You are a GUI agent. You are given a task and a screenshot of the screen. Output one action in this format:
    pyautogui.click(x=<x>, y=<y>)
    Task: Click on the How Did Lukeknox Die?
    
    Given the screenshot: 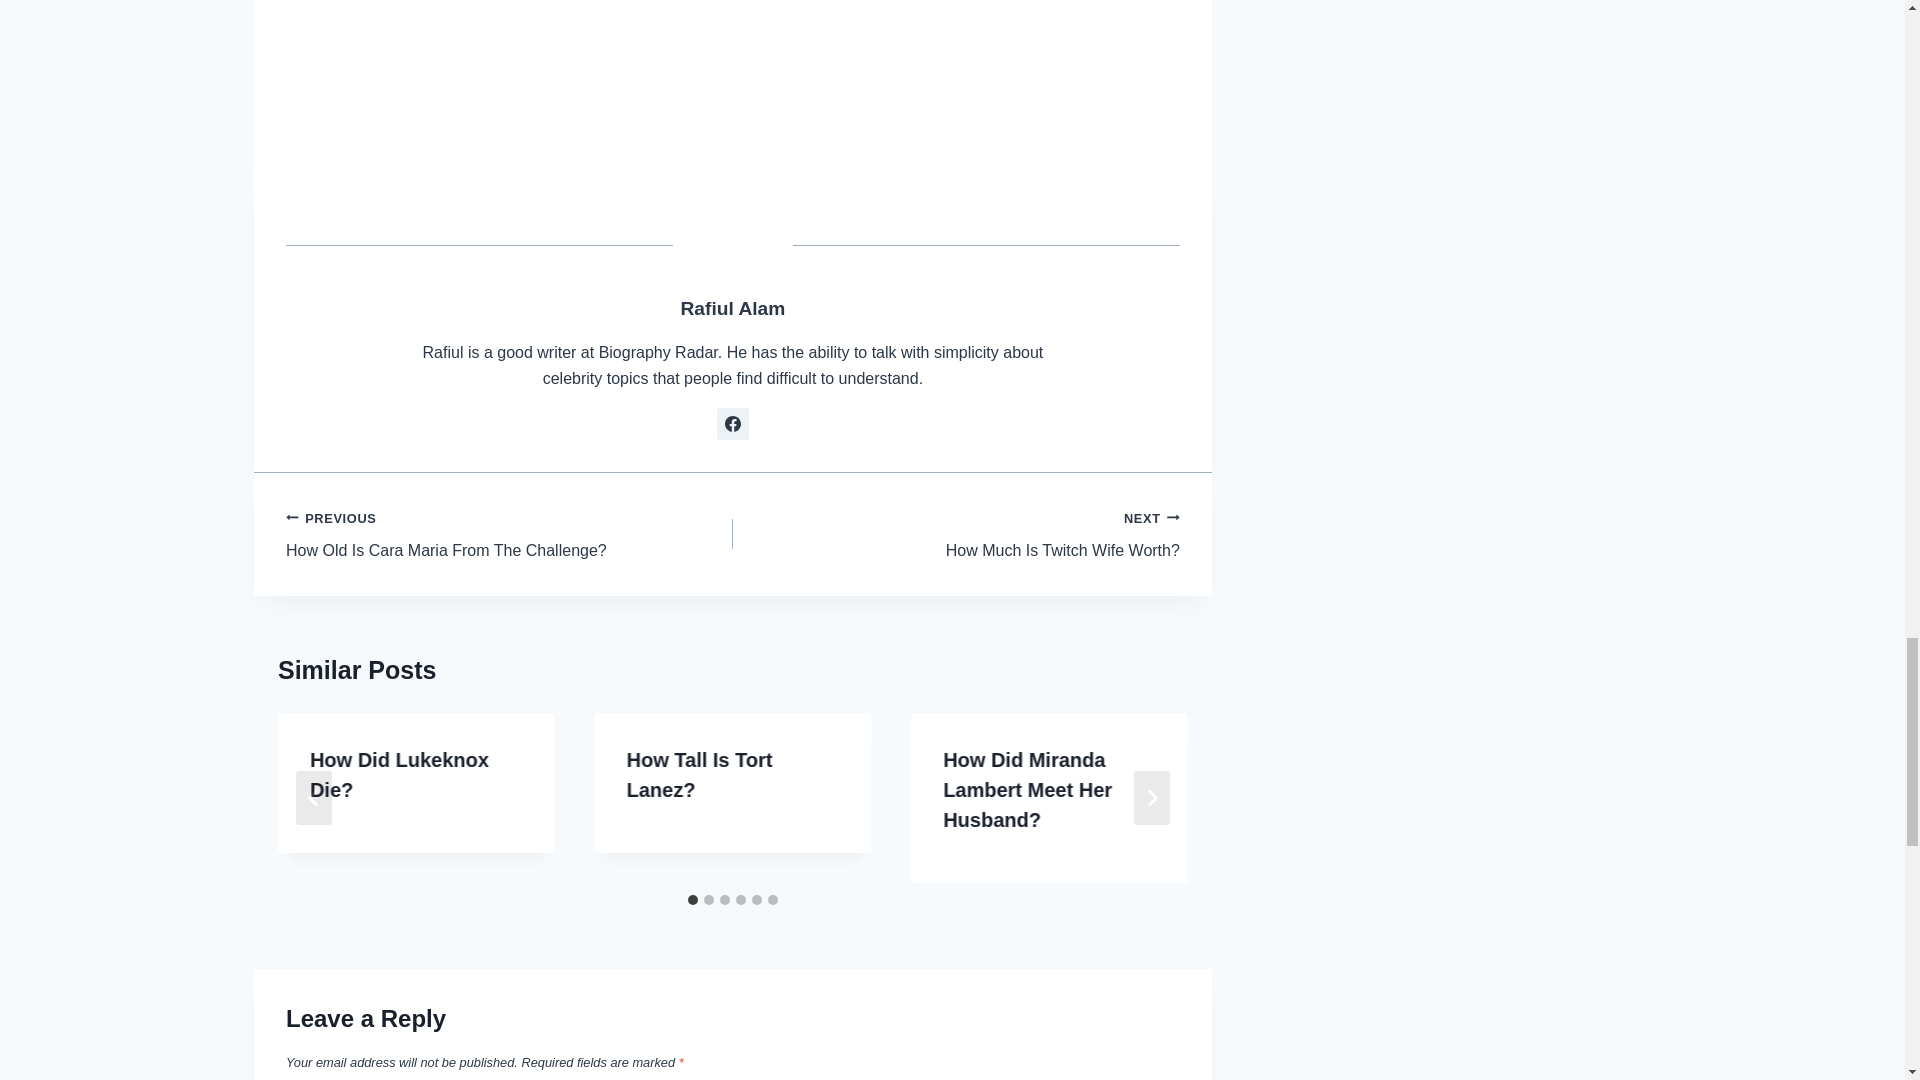 What is the action you would take?
    pyautogui.click(x=399, y=775)
    